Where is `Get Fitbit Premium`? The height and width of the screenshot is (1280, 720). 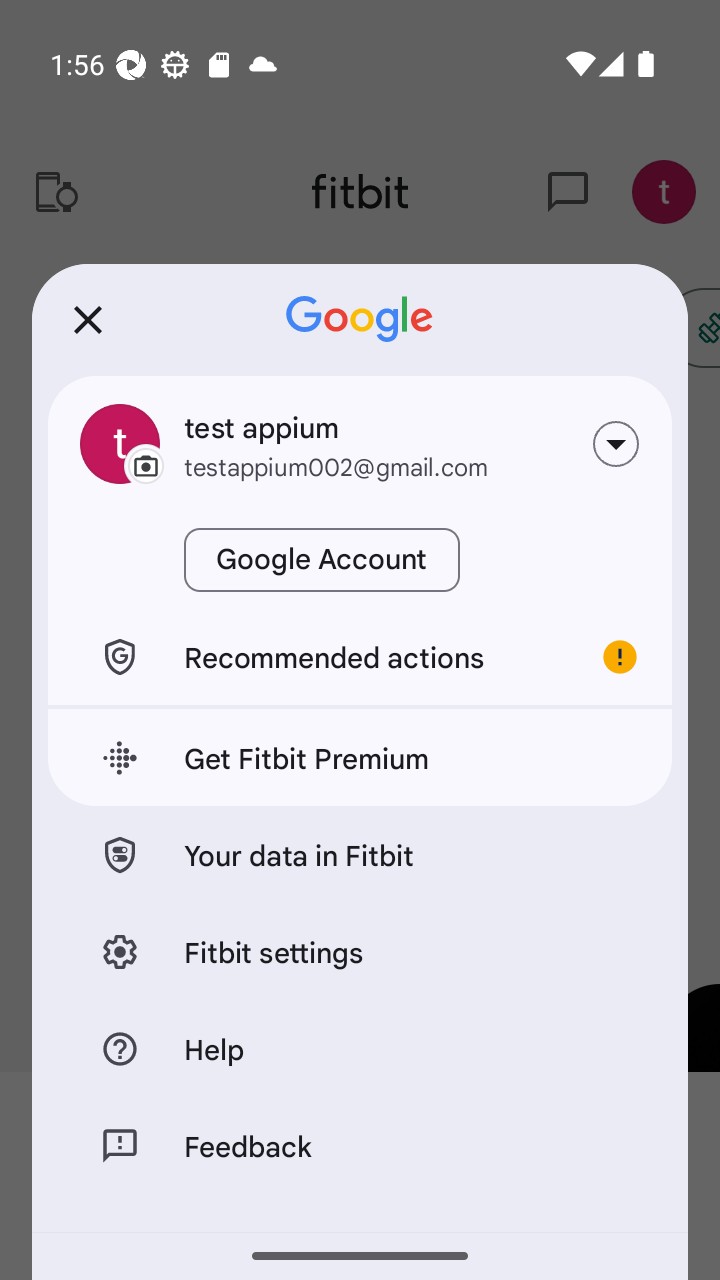 Get Fitbit Premium is located at coordinates (360, 758).